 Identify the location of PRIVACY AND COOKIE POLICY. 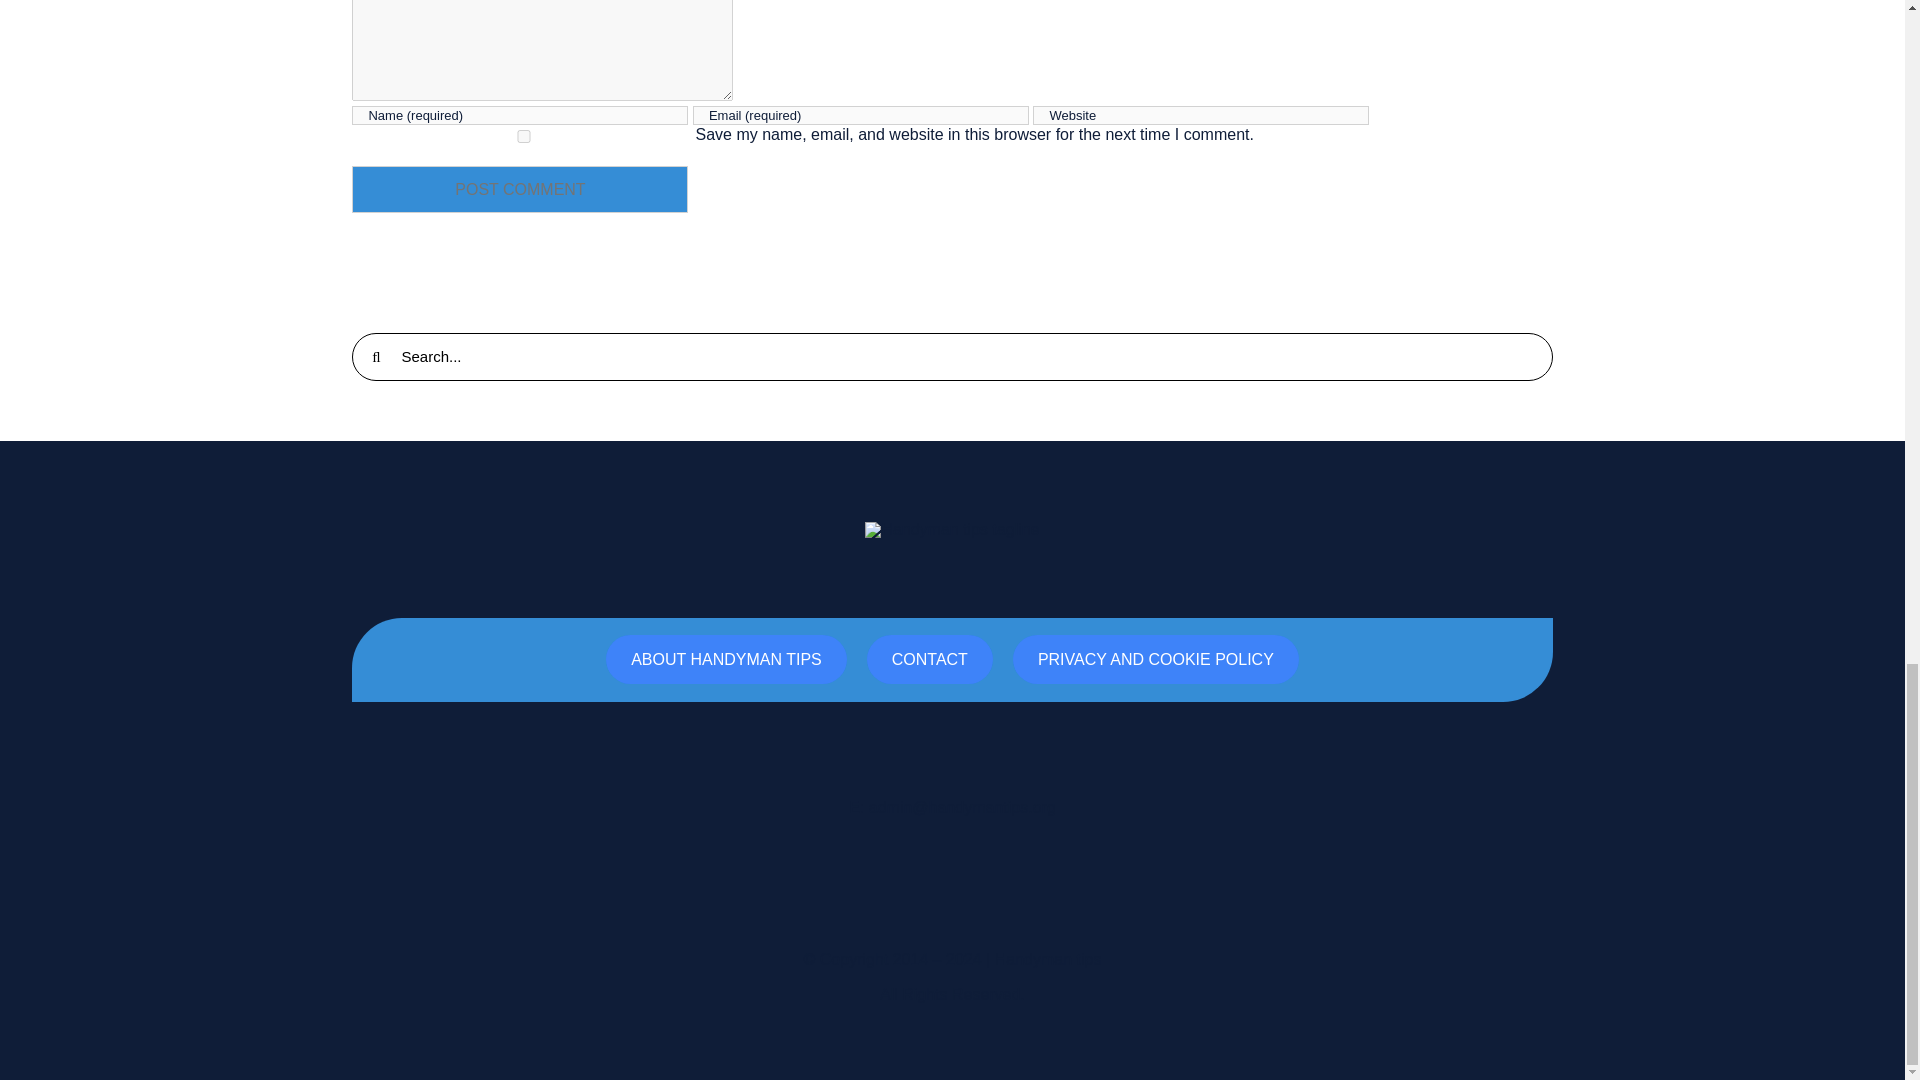
(1156, 659).